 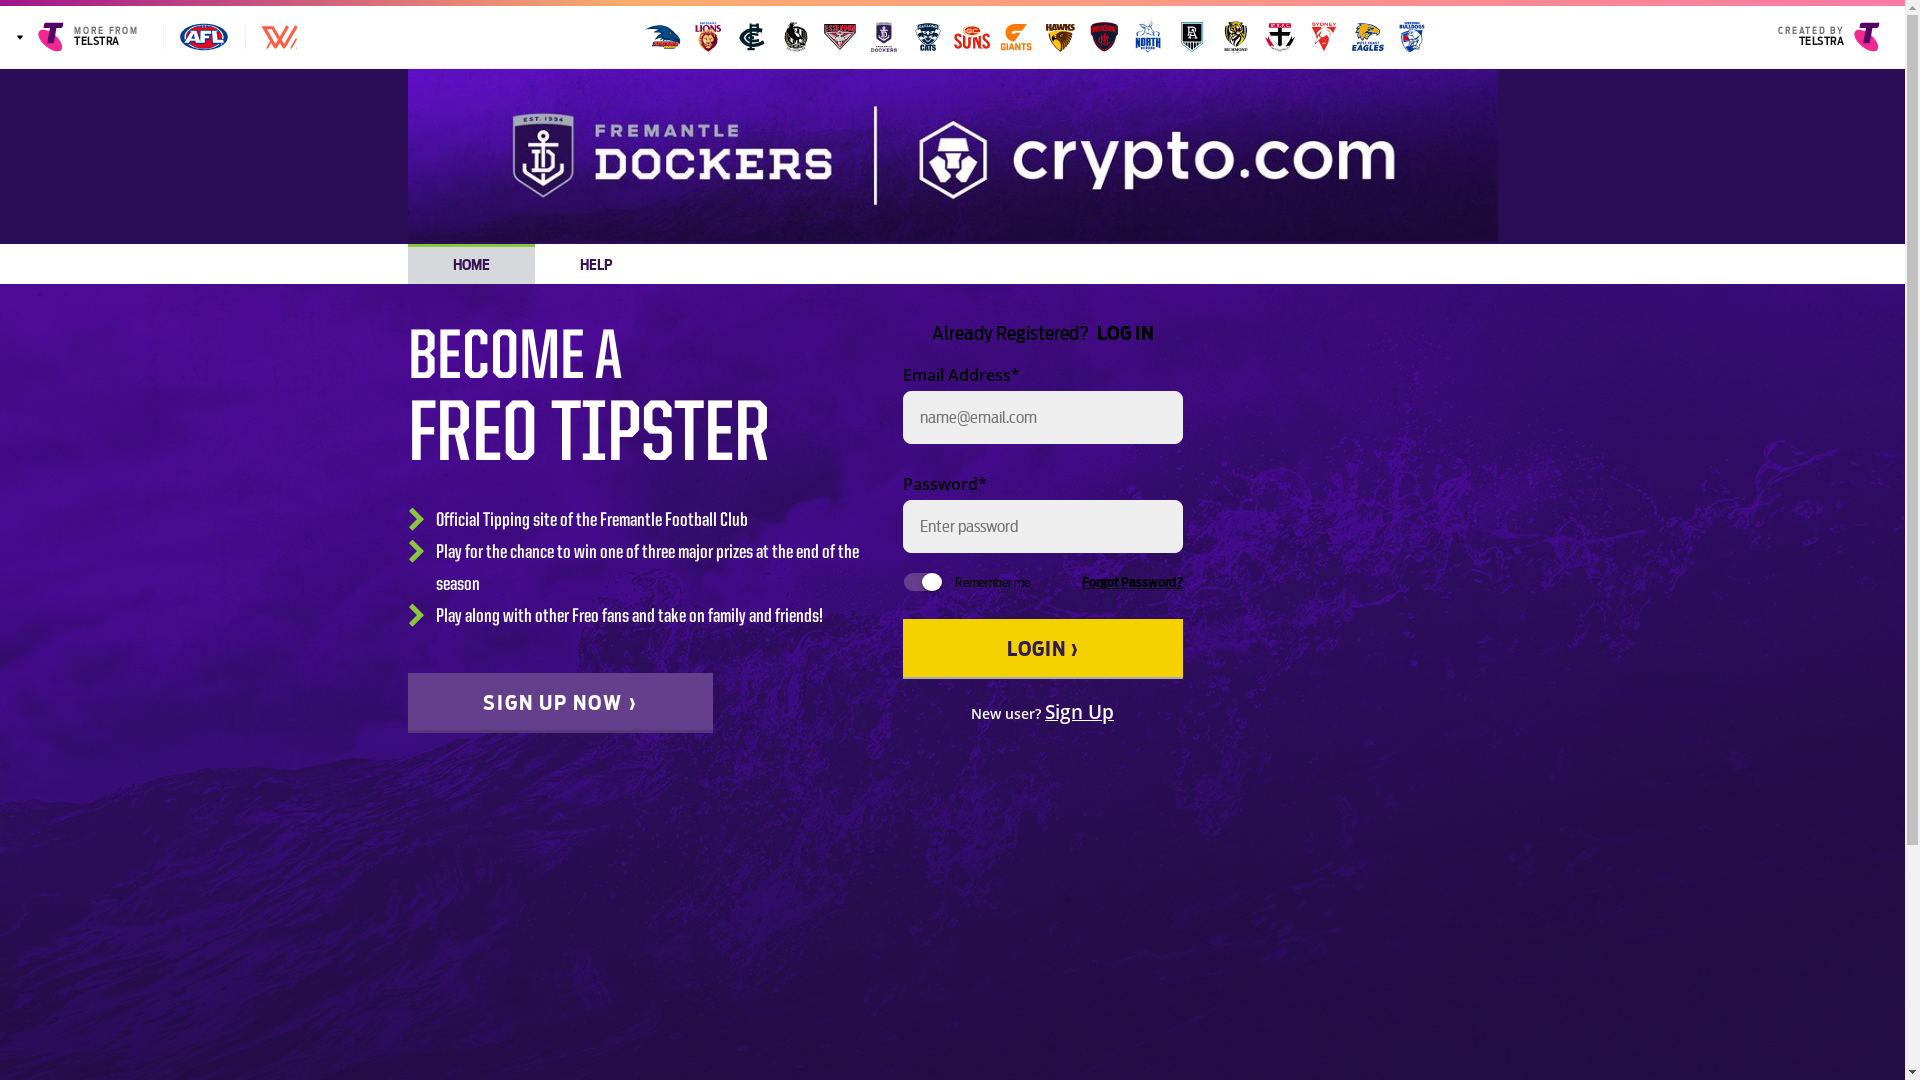 What do you see at coordinates (1132, 584) in the screenshot?
I see `Forgot Password?` at bounding box center [1132, 584].